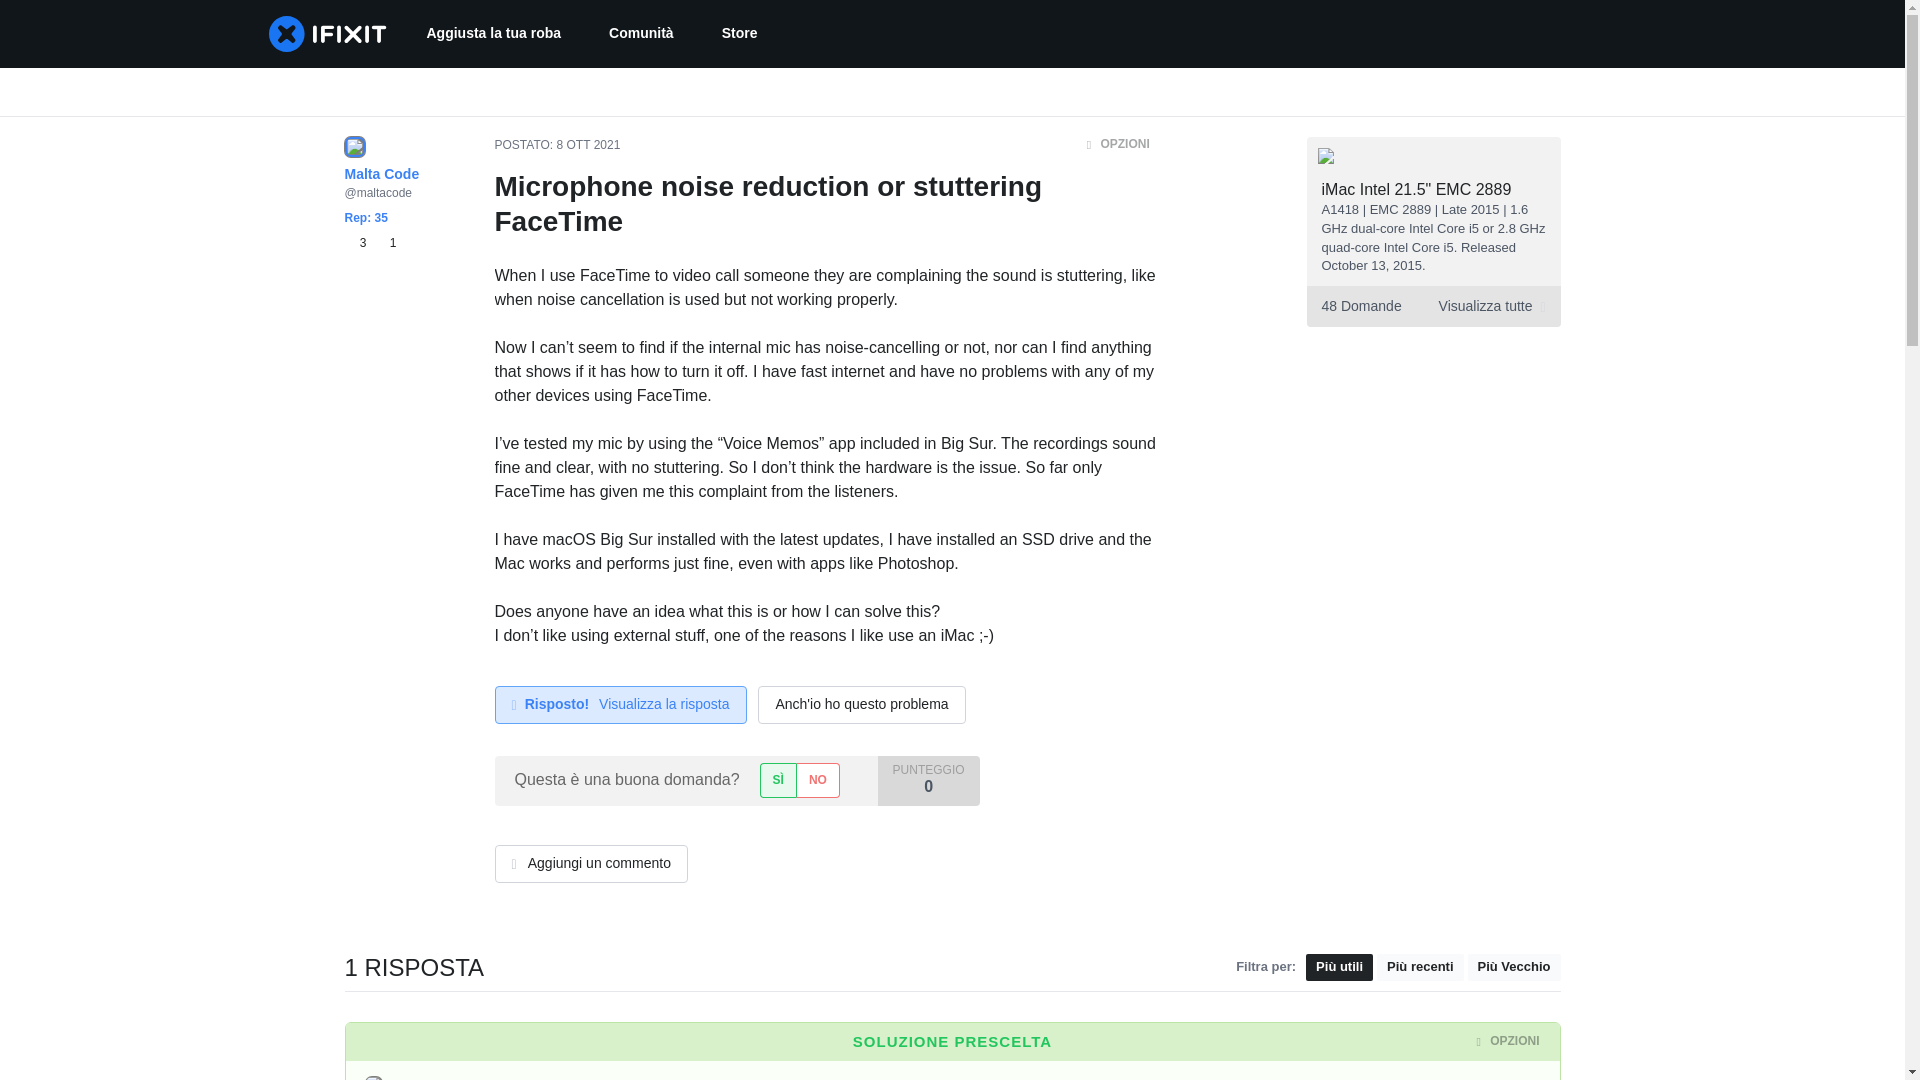 The image size is (1920, 1080). Describe the element at coordinates (386, 243) in the screenshot. I see `3 1` at that location.